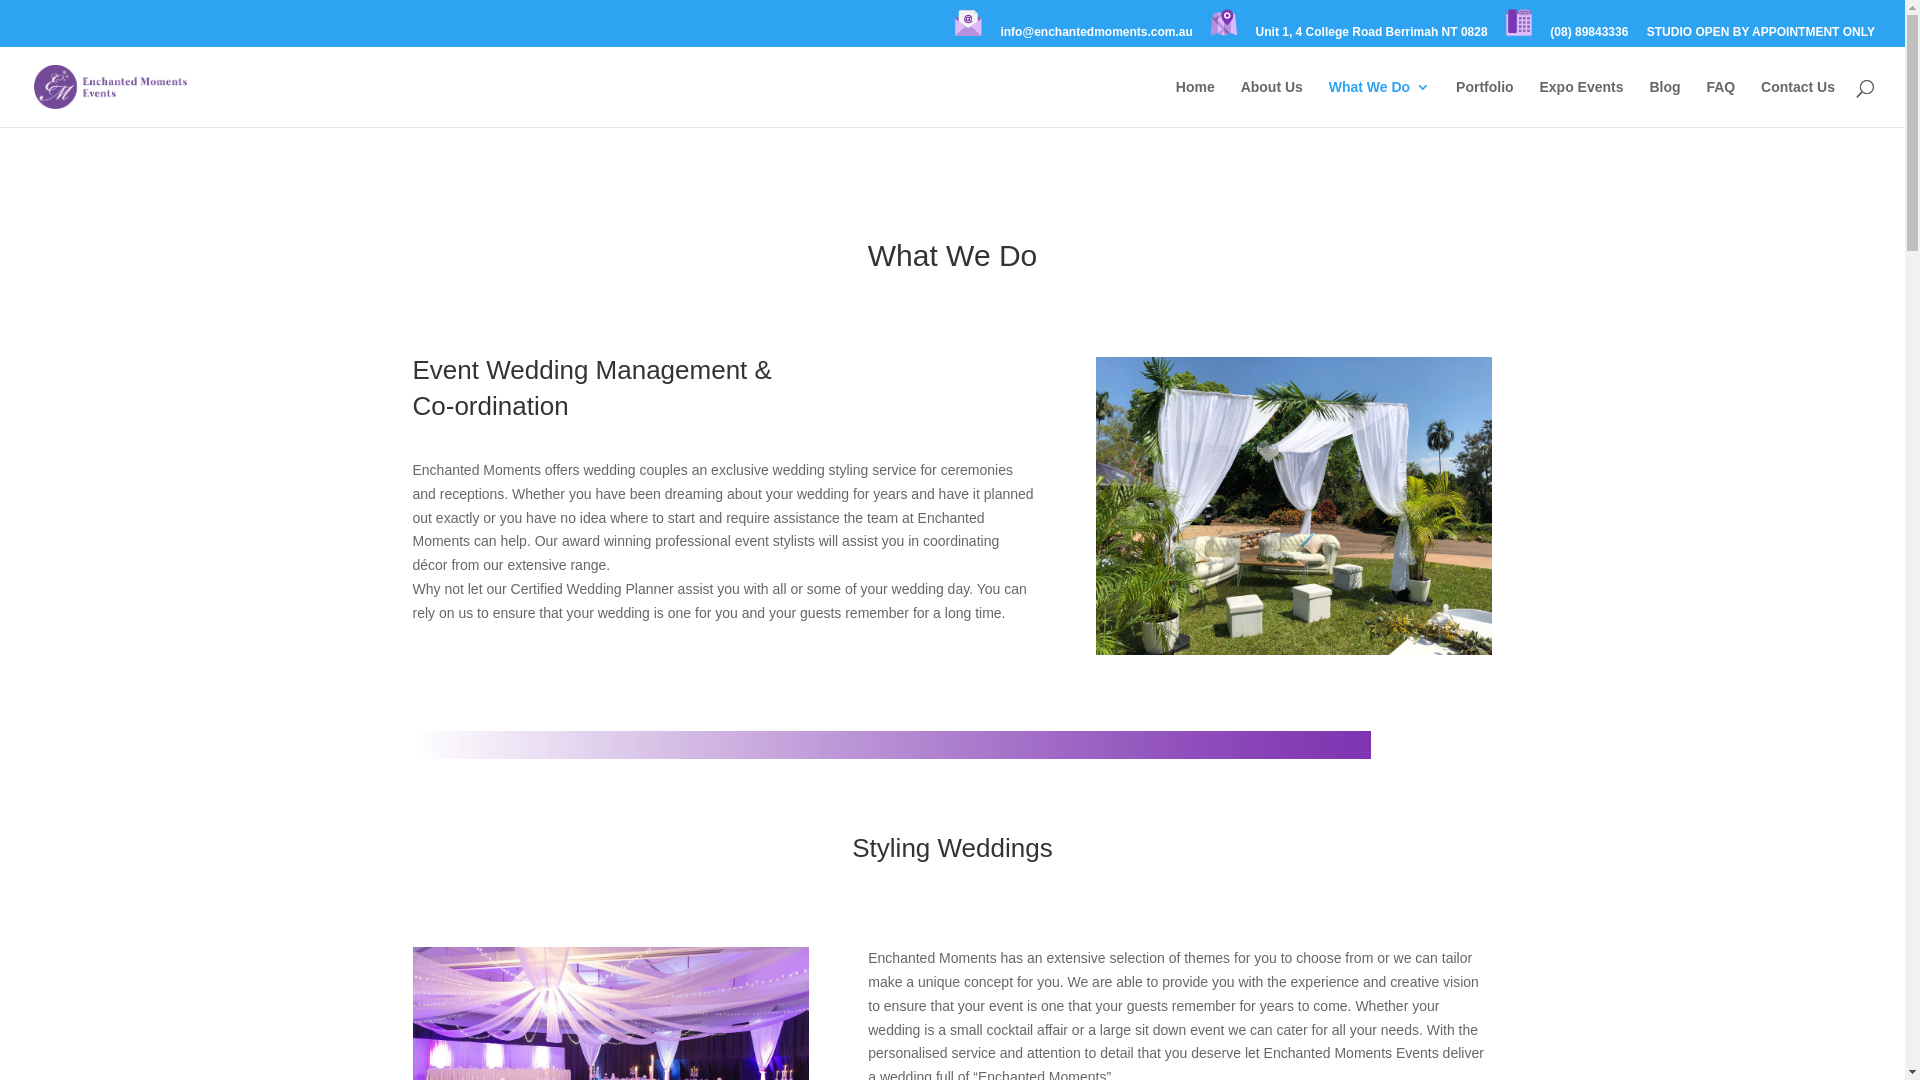  I want to click on About Us, so click(1272, 104).